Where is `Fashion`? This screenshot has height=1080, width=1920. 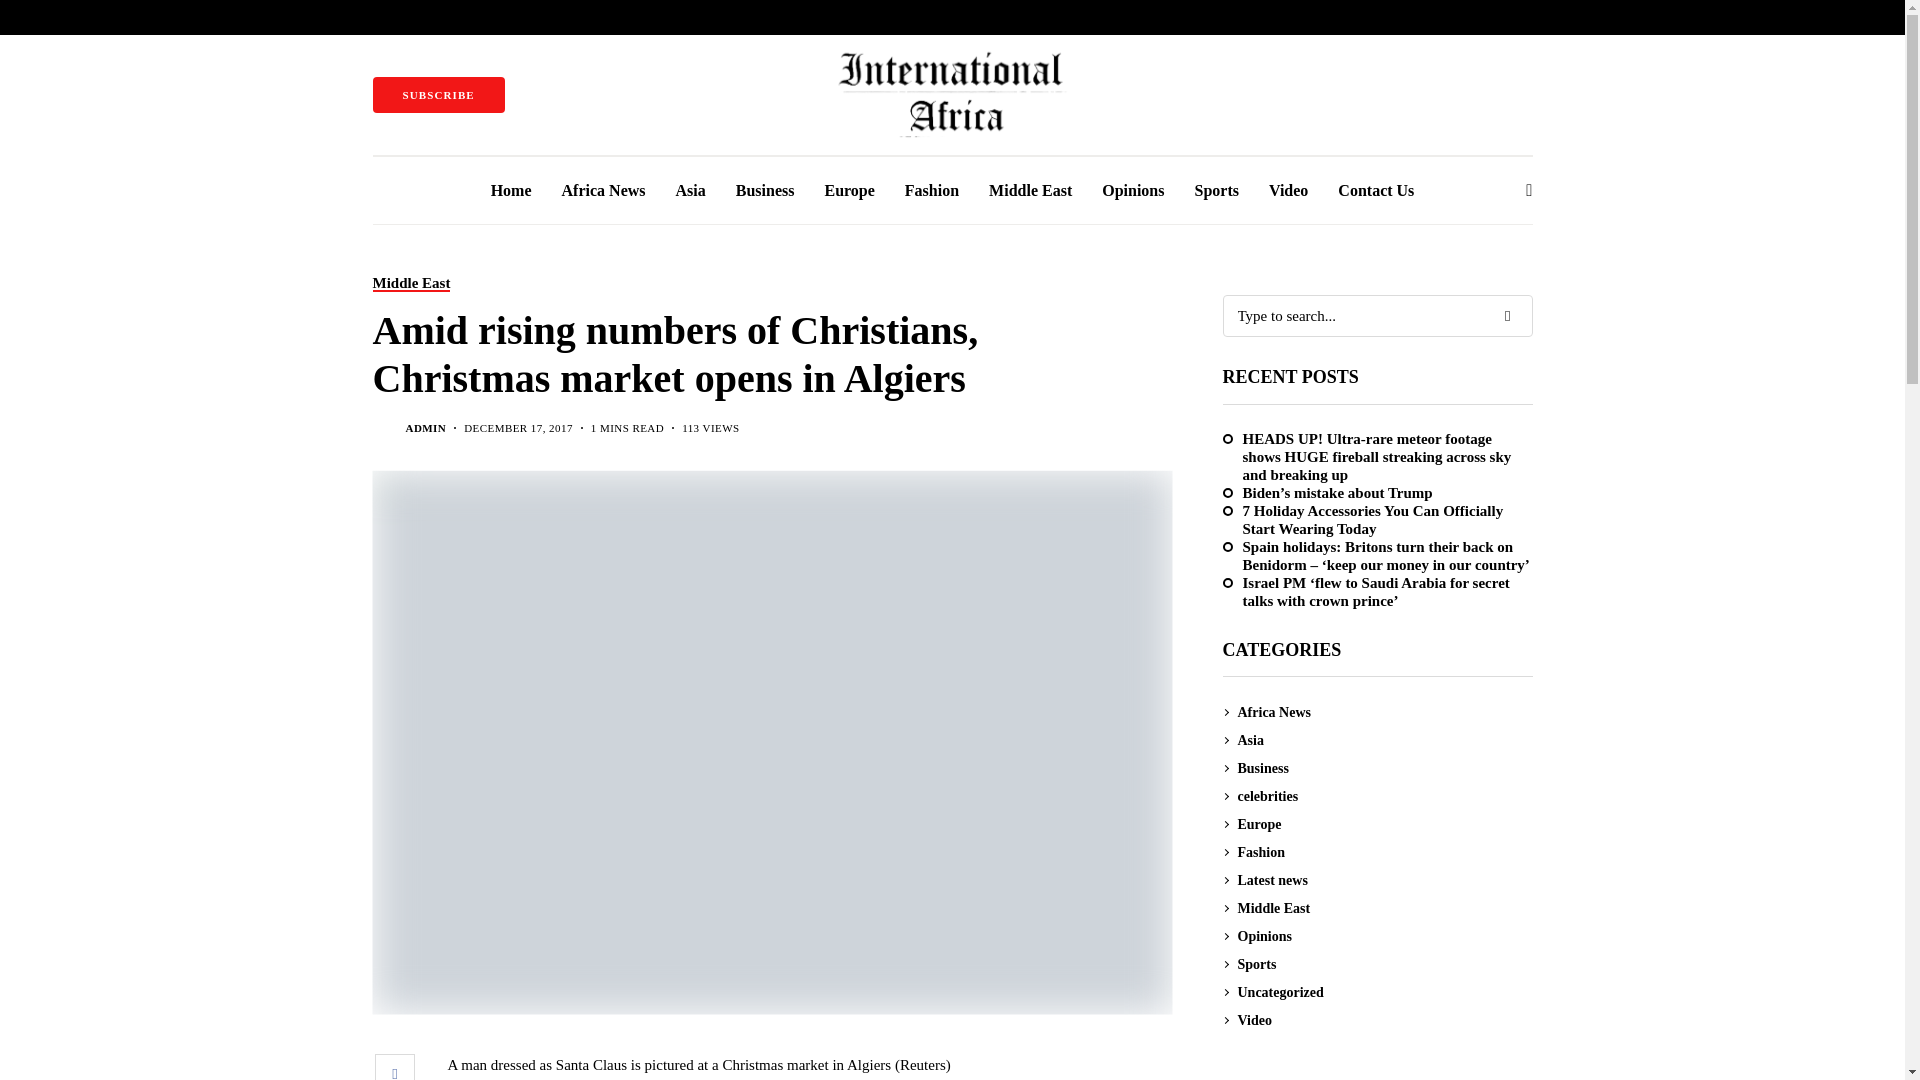 Fashion is located at coordinates (931, 190).